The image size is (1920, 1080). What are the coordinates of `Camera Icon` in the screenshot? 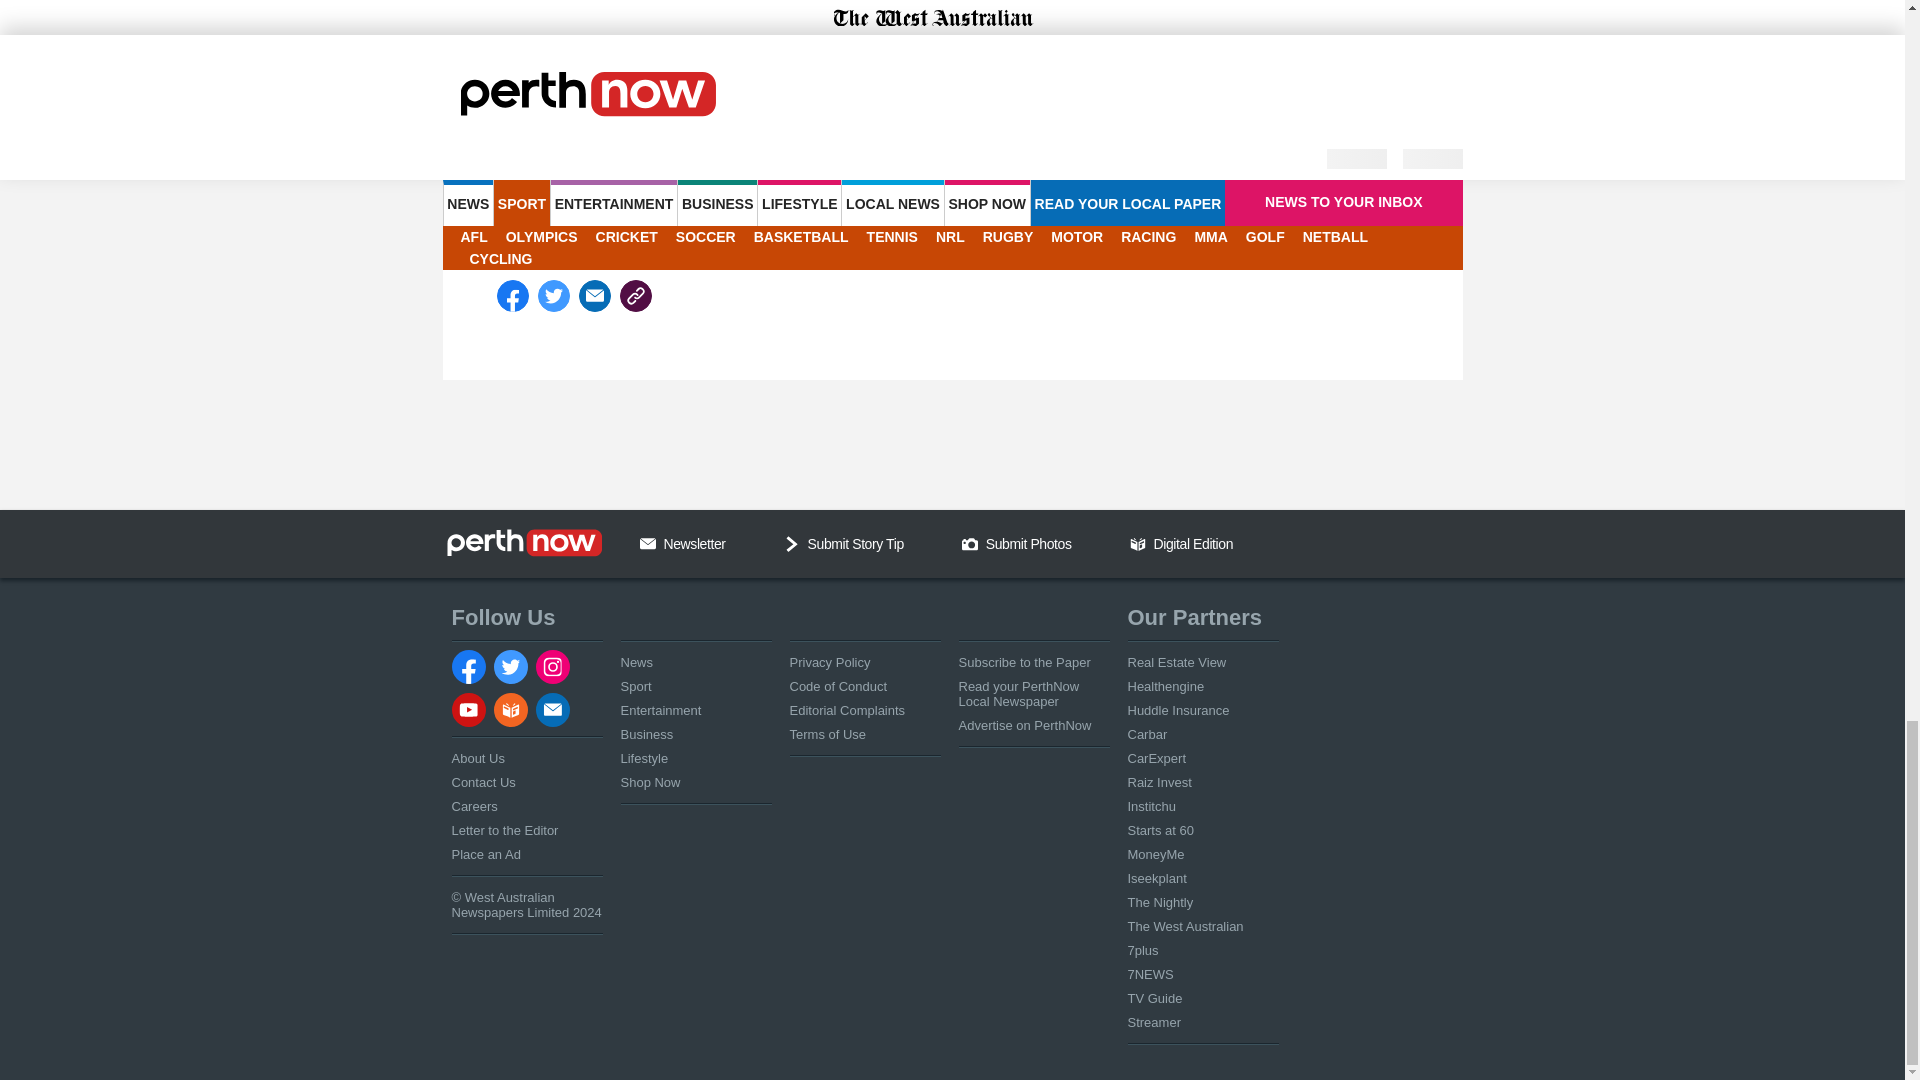 It's located at (969, 543).